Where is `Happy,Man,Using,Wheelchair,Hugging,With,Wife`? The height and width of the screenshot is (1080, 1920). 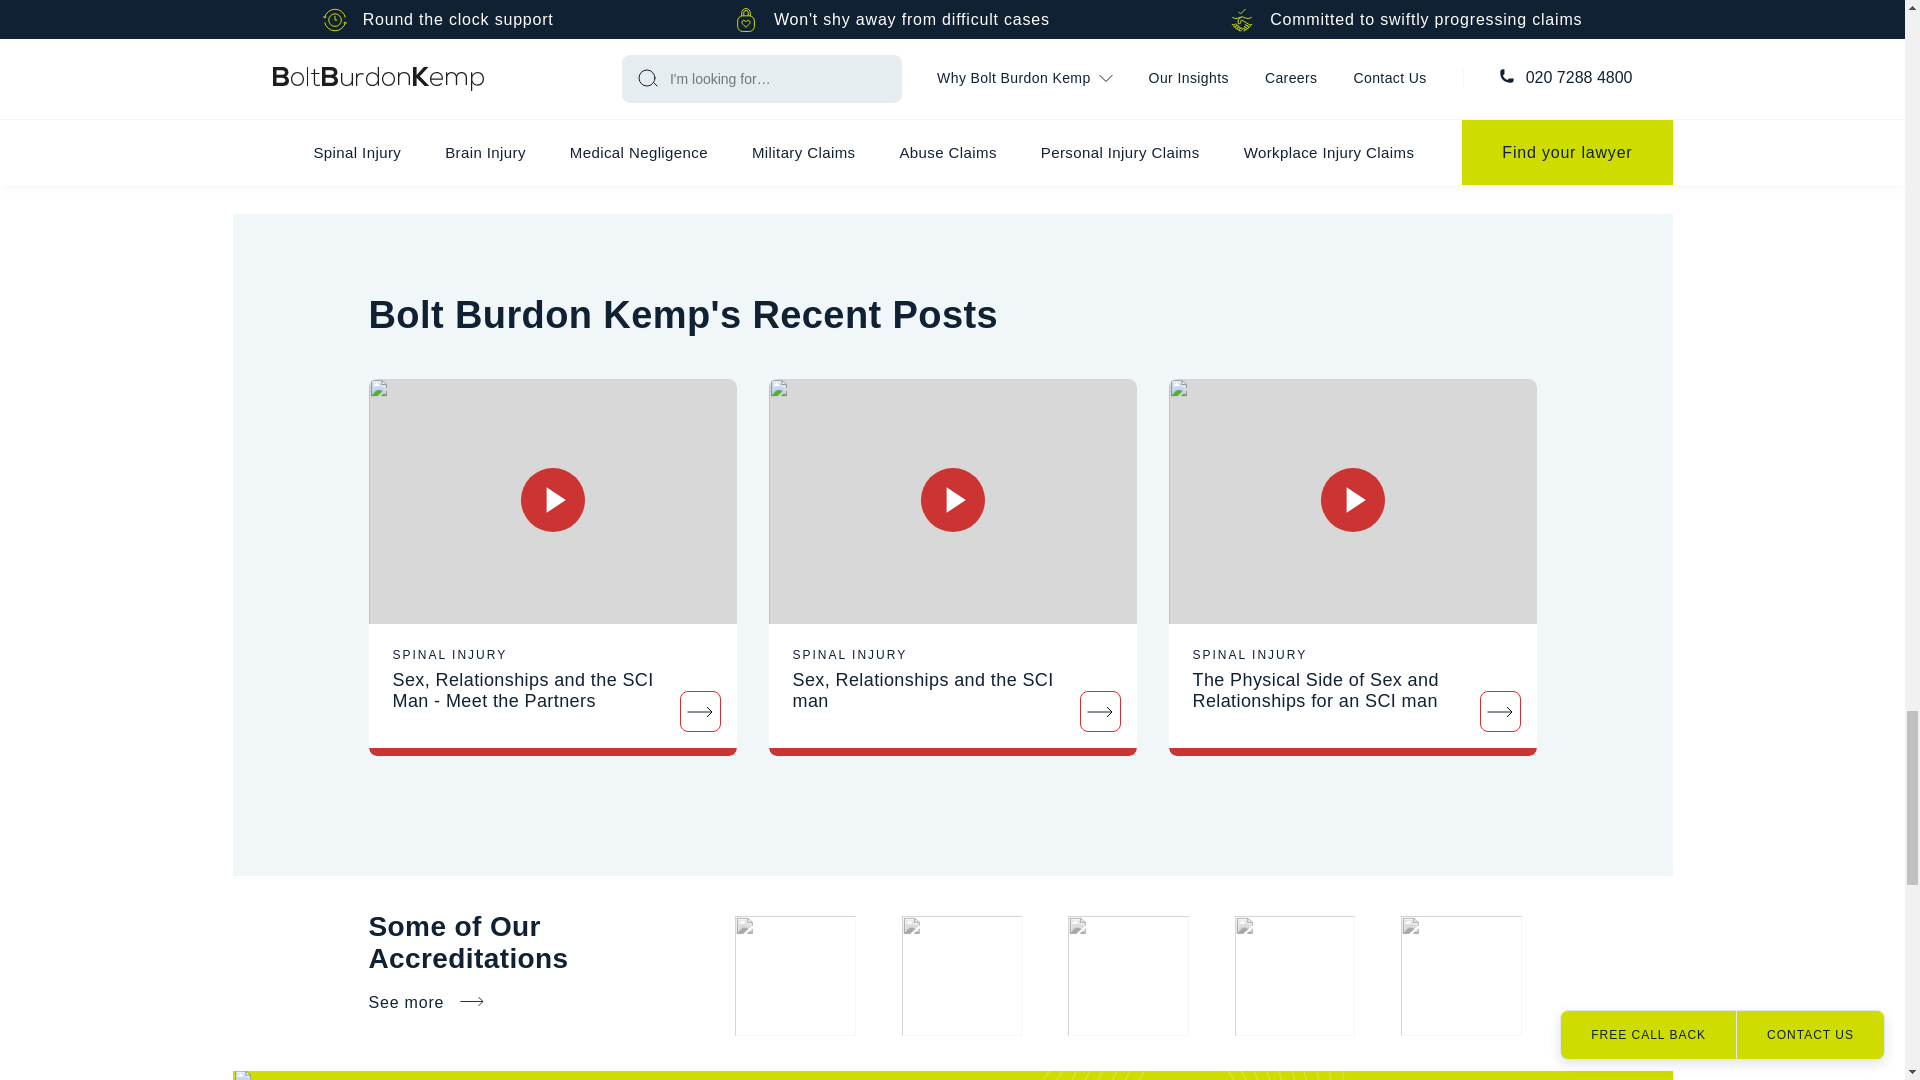 Happy,Man,Using,Wheelchair,Hugging,With,Wife is located at coordinates (552, 502).